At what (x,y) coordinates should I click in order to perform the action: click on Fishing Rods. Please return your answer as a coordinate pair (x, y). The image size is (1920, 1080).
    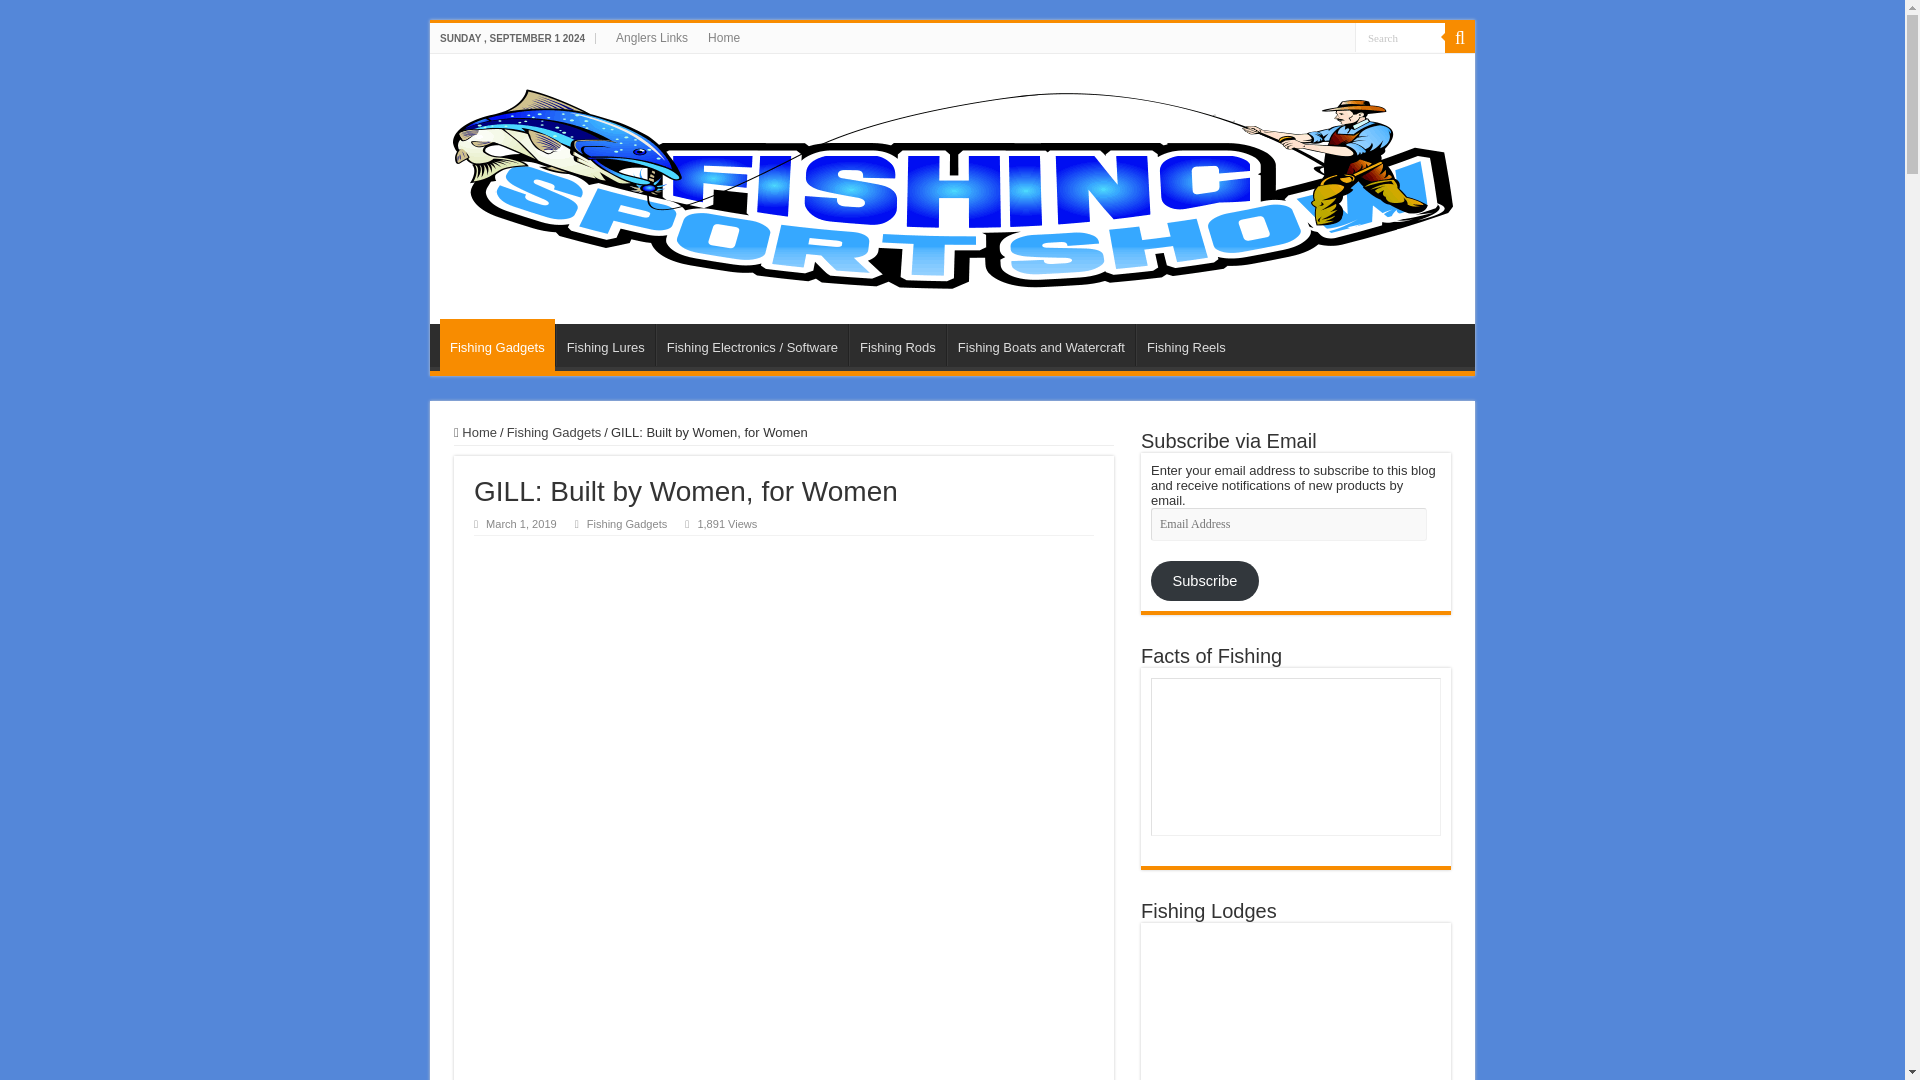
    Looking at the image, I should click on (897, 345).